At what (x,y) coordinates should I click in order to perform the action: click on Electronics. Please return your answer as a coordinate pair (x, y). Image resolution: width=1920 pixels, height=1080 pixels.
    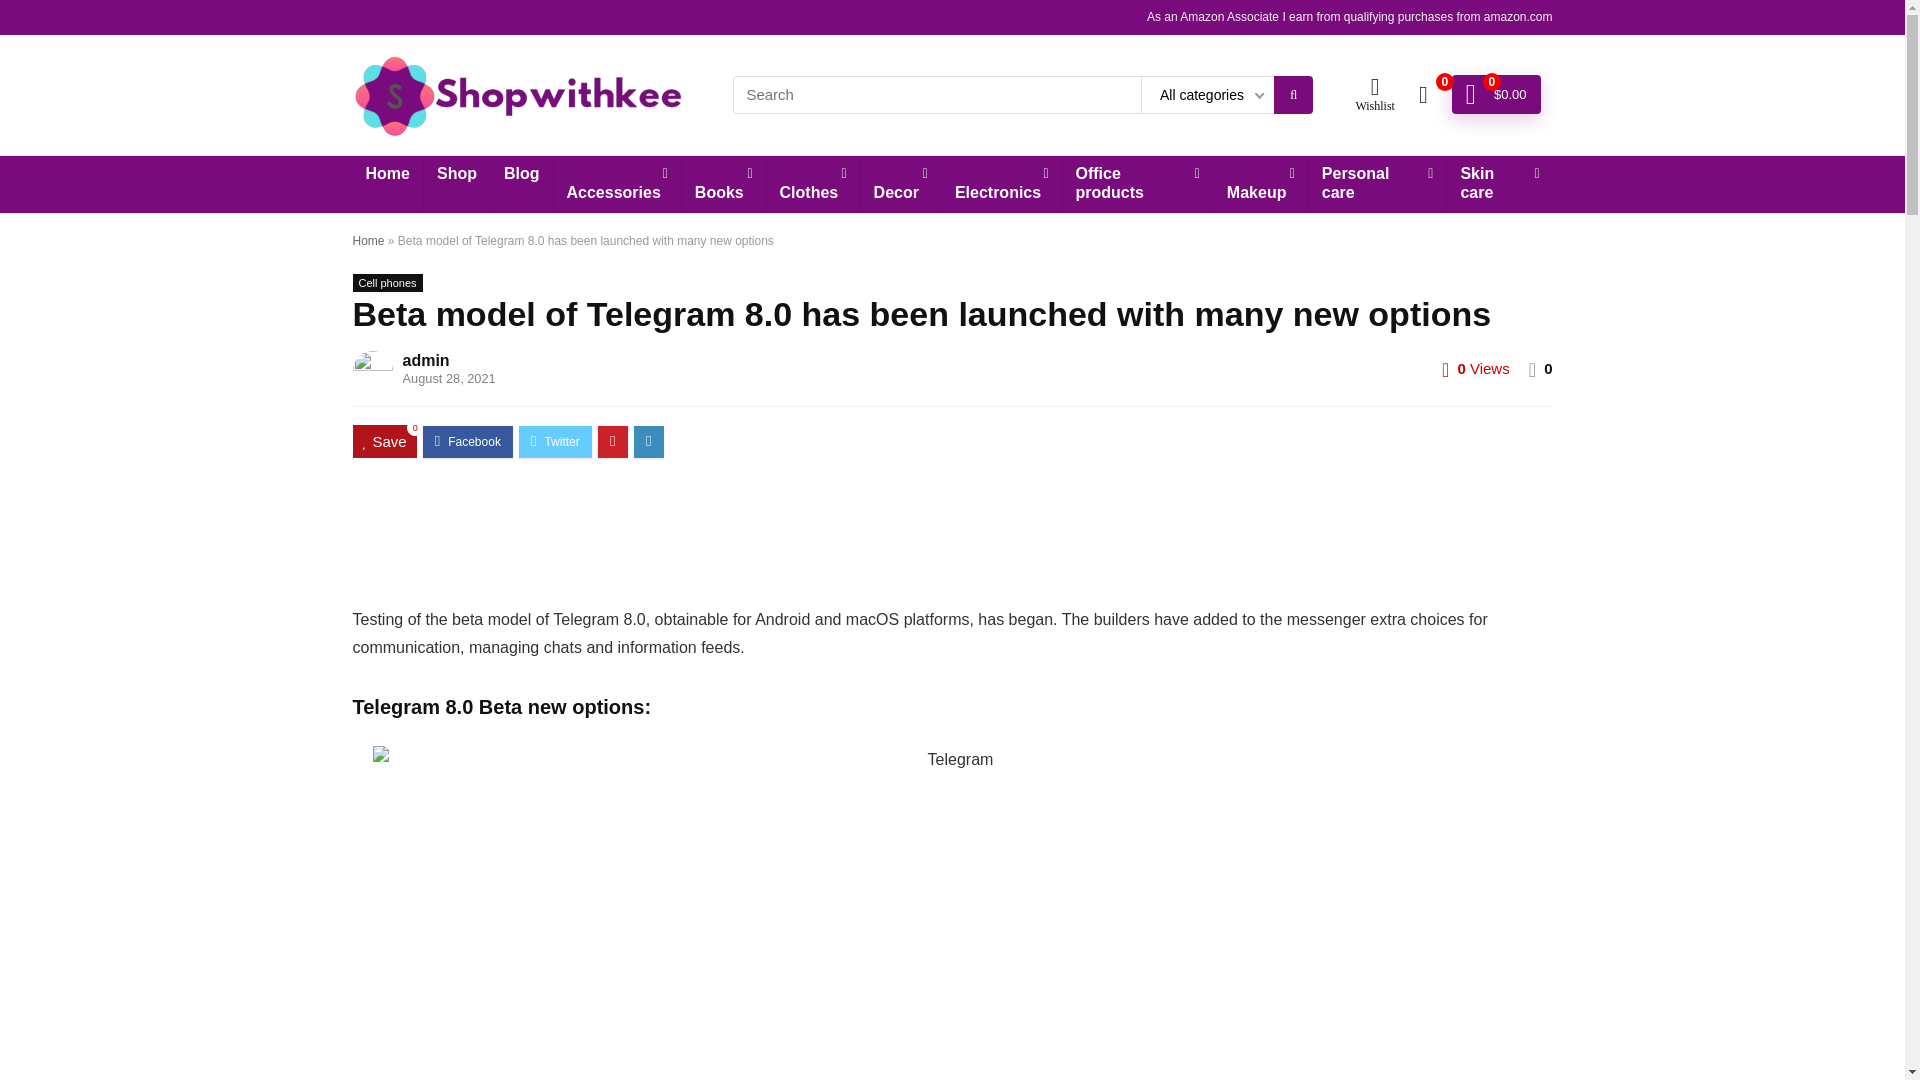
    Looking at the image, I should click on (1002, 184).